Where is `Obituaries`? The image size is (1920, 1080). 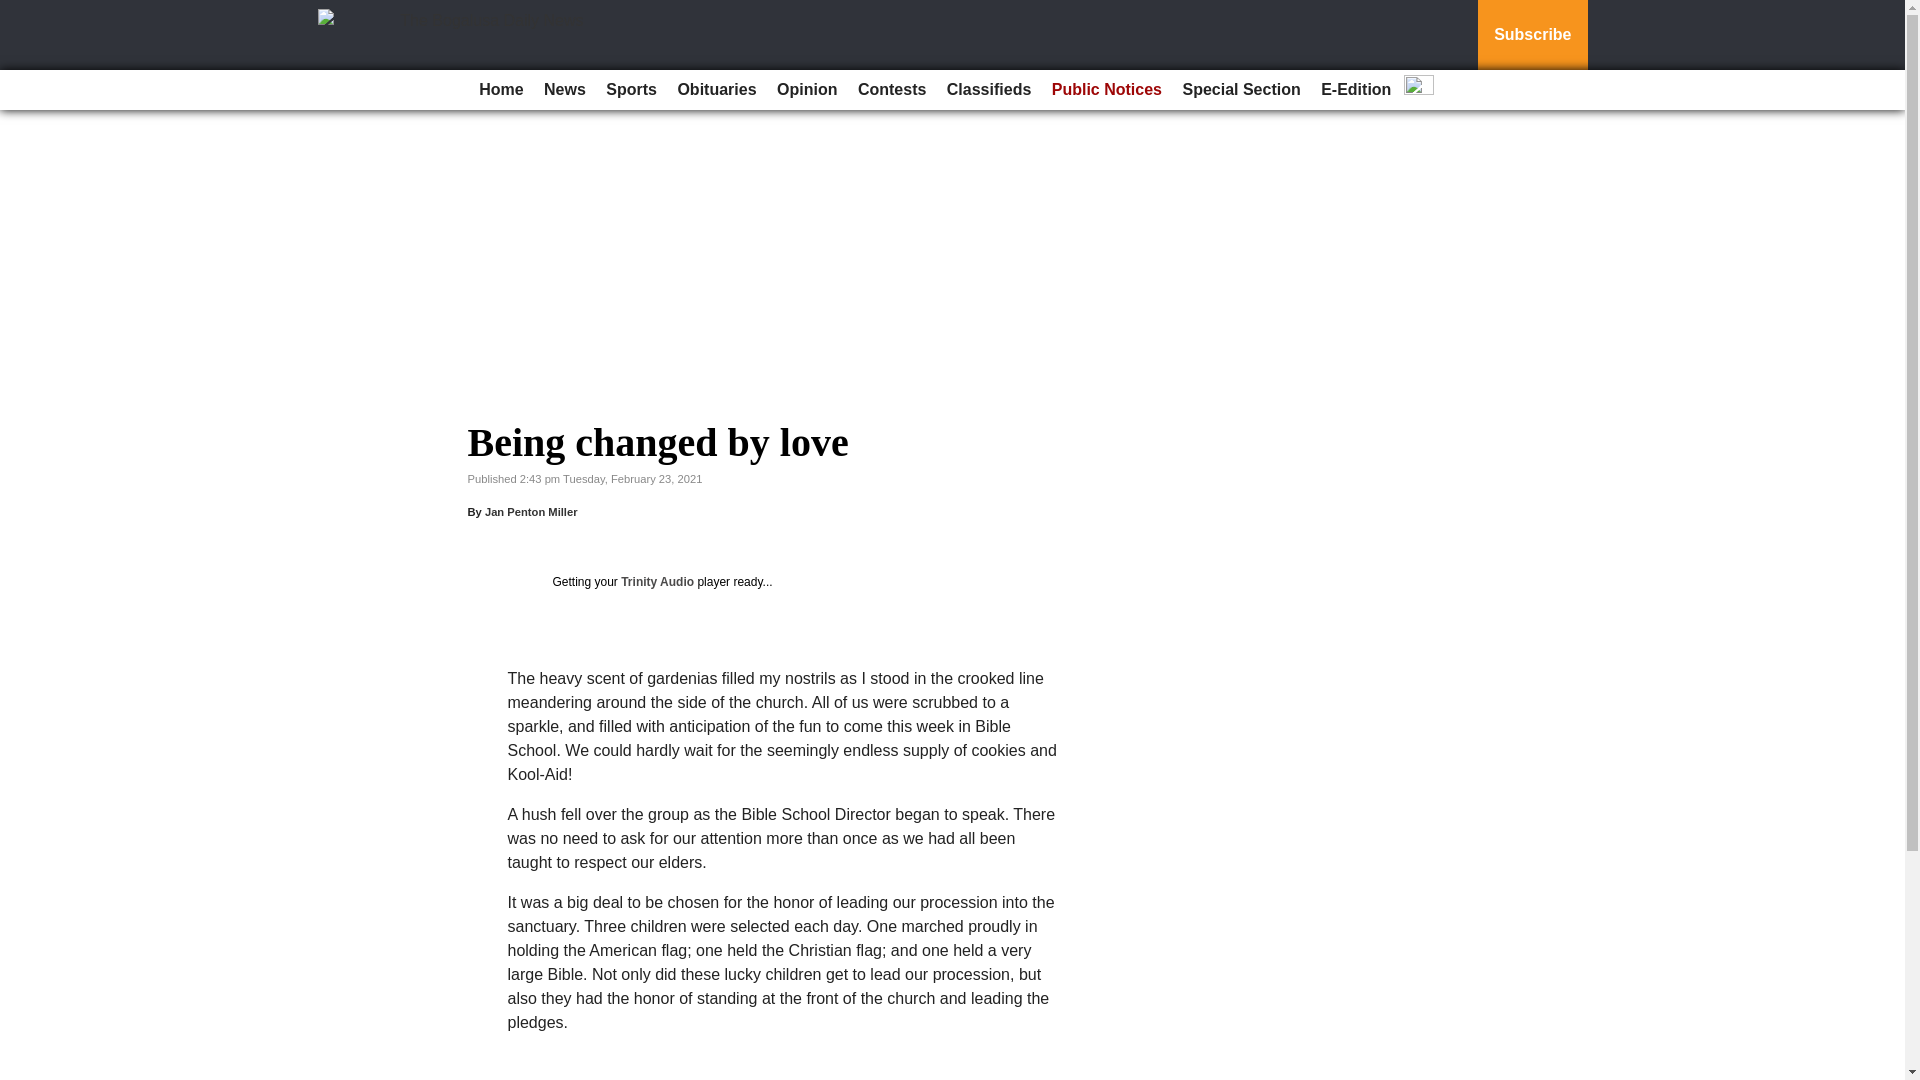 Obituaries is located at coordinates (716, 90).